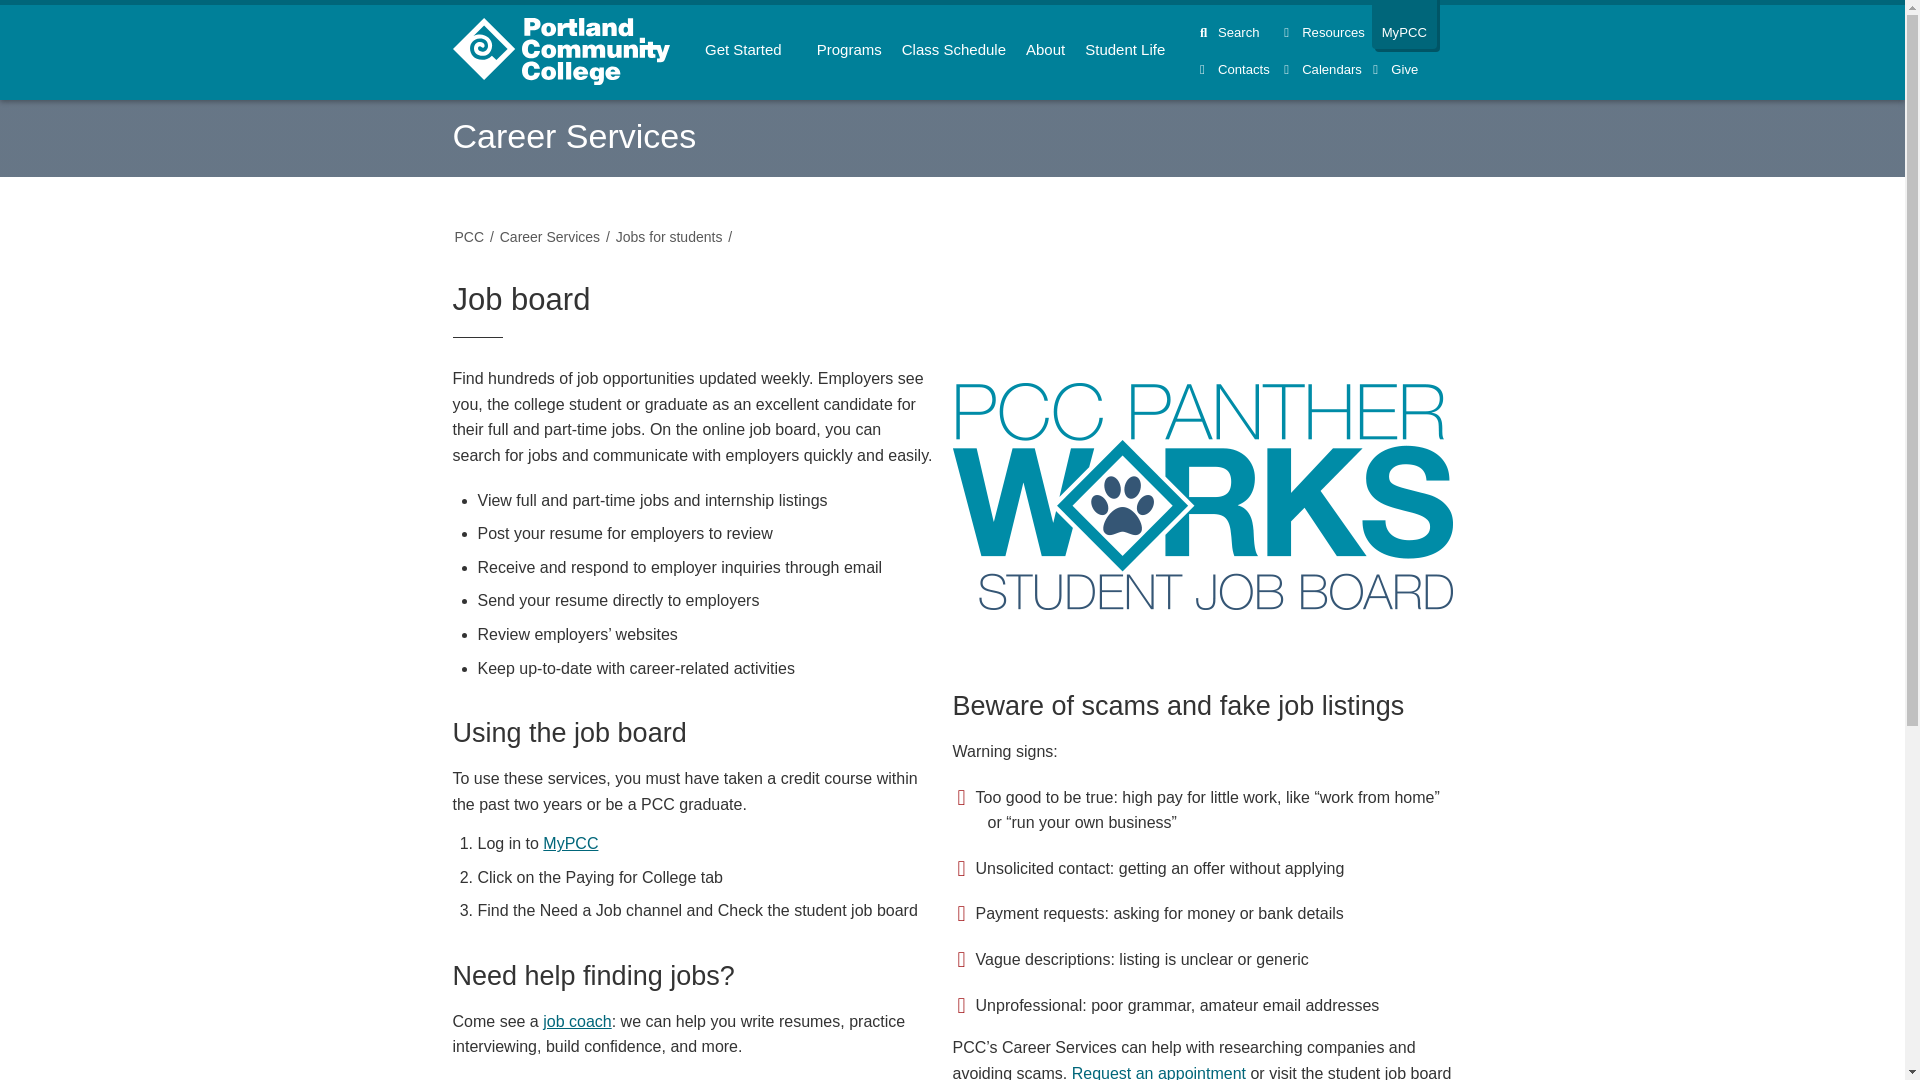 This screenshot has height=1080, width=1920. What do you see at coordinates (1158, 1072) in the screenshot?
I see `Request an appointment` at bounding box center [1158, 1072].